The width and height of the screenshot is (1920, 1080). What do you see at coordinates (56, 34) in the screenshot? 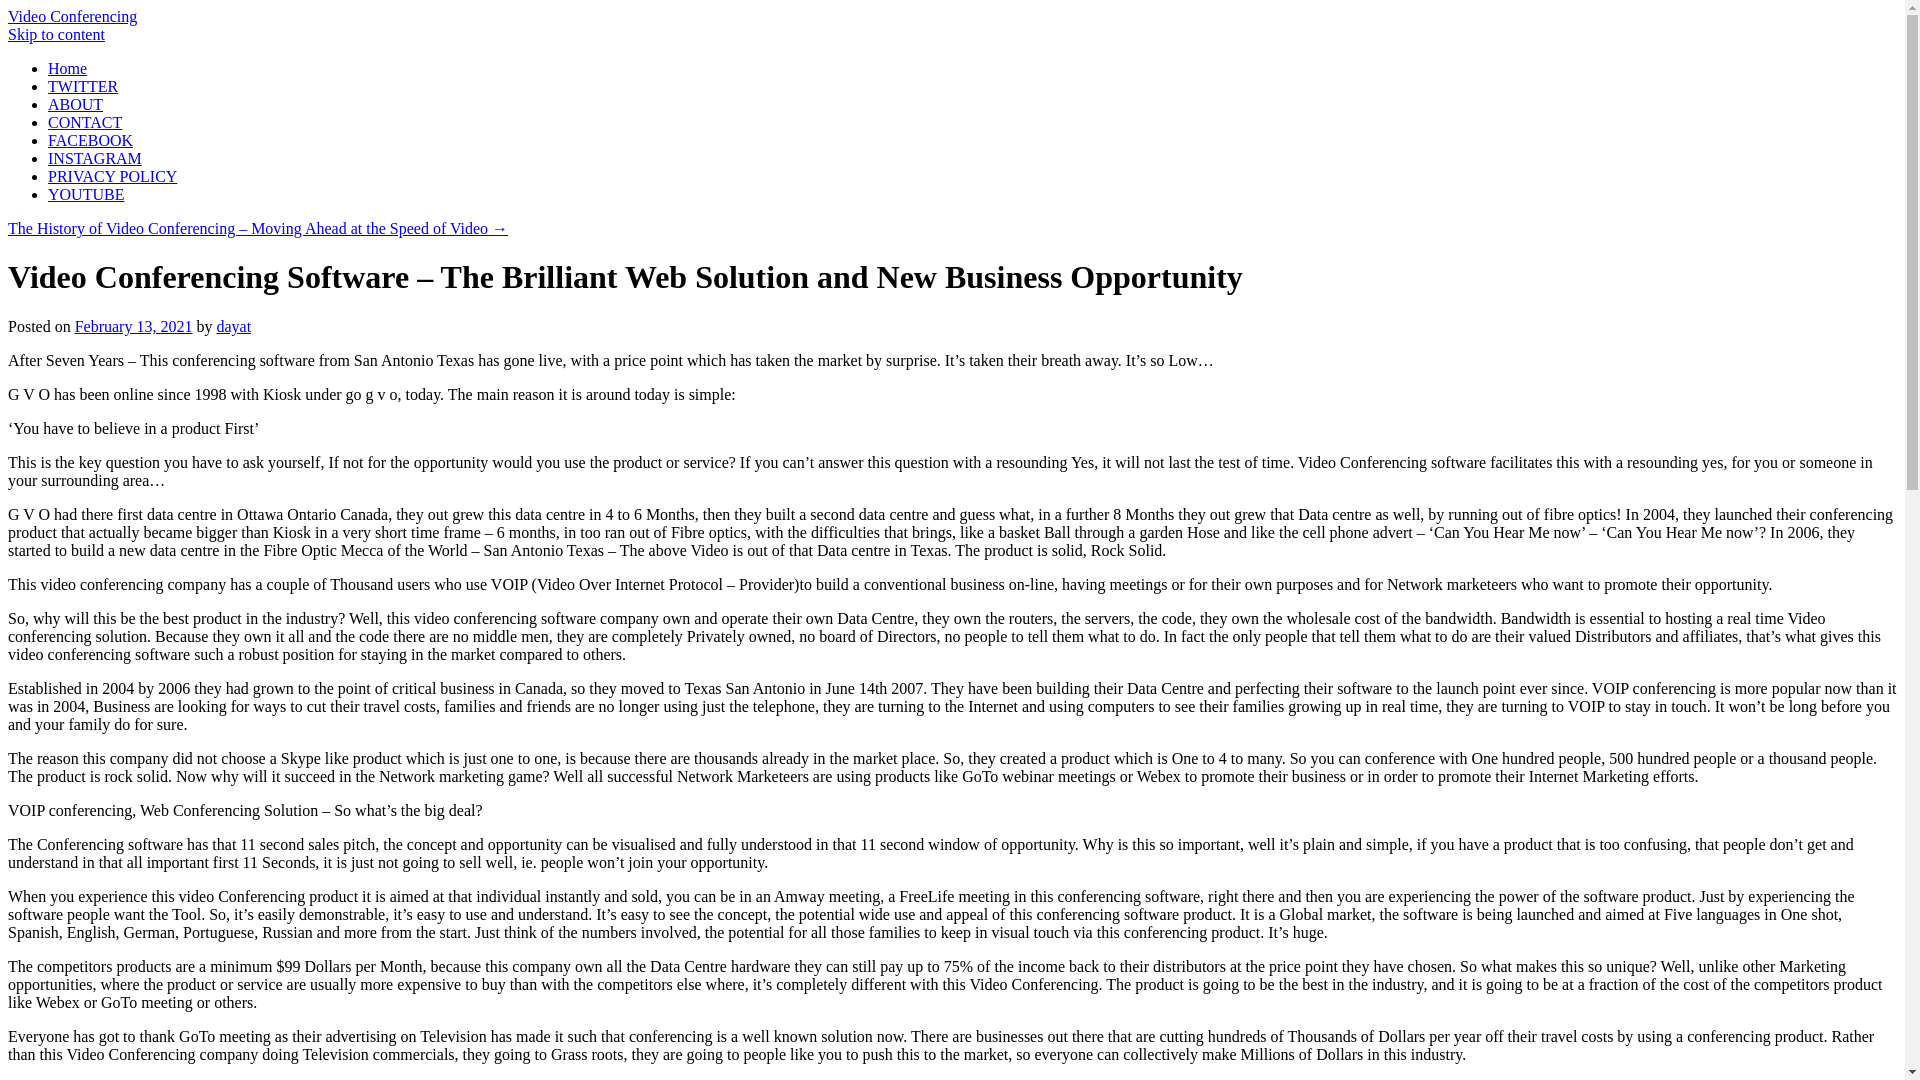
I see `Skip to content` at bounding box center [56, 34].